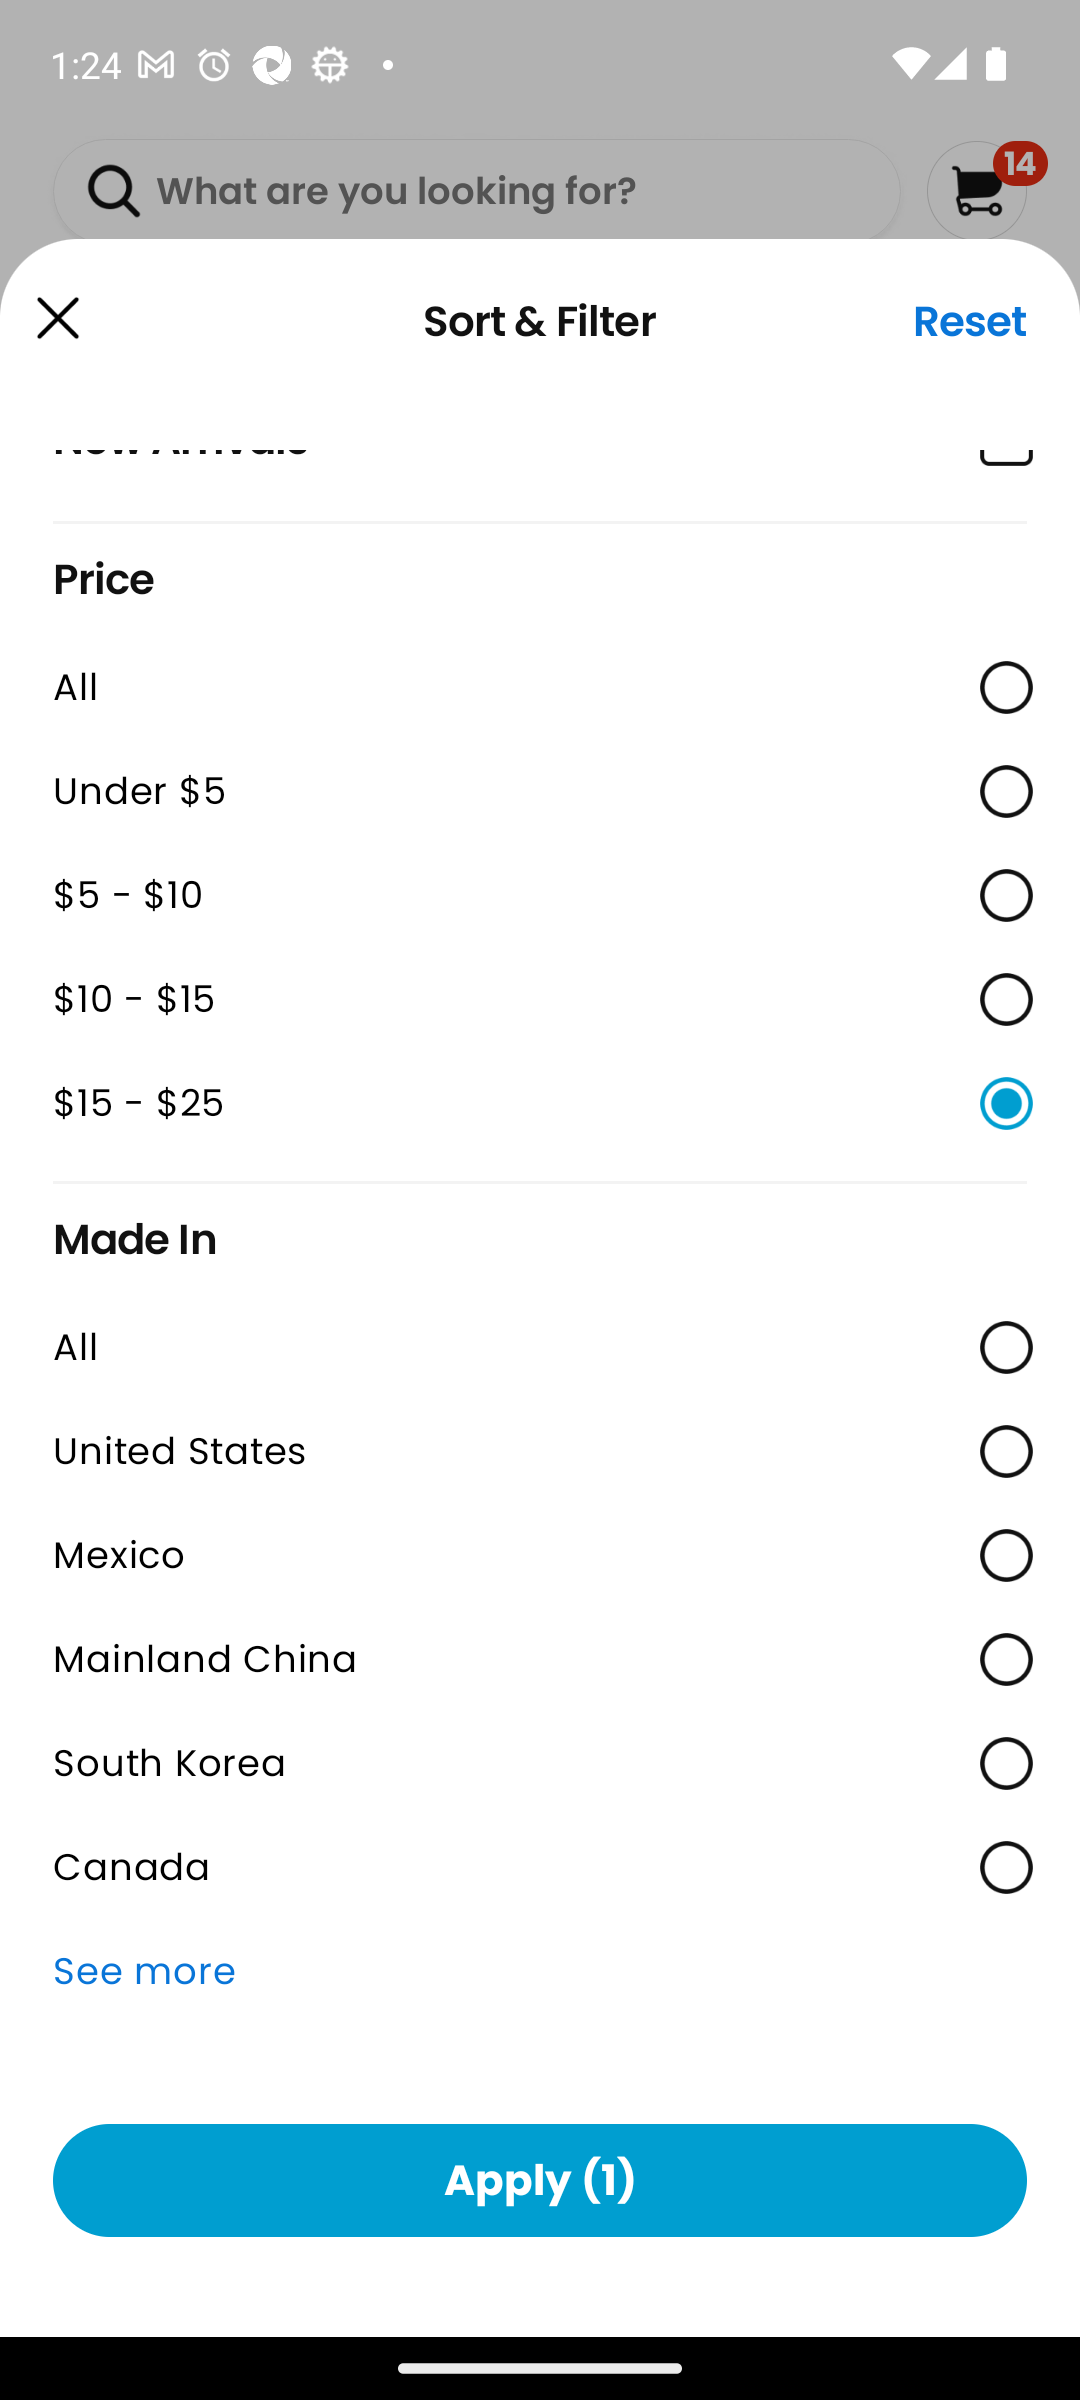  Describe the element at coordinates (540, 2180) in the screenshot. I see `Apply (1)` at that location.